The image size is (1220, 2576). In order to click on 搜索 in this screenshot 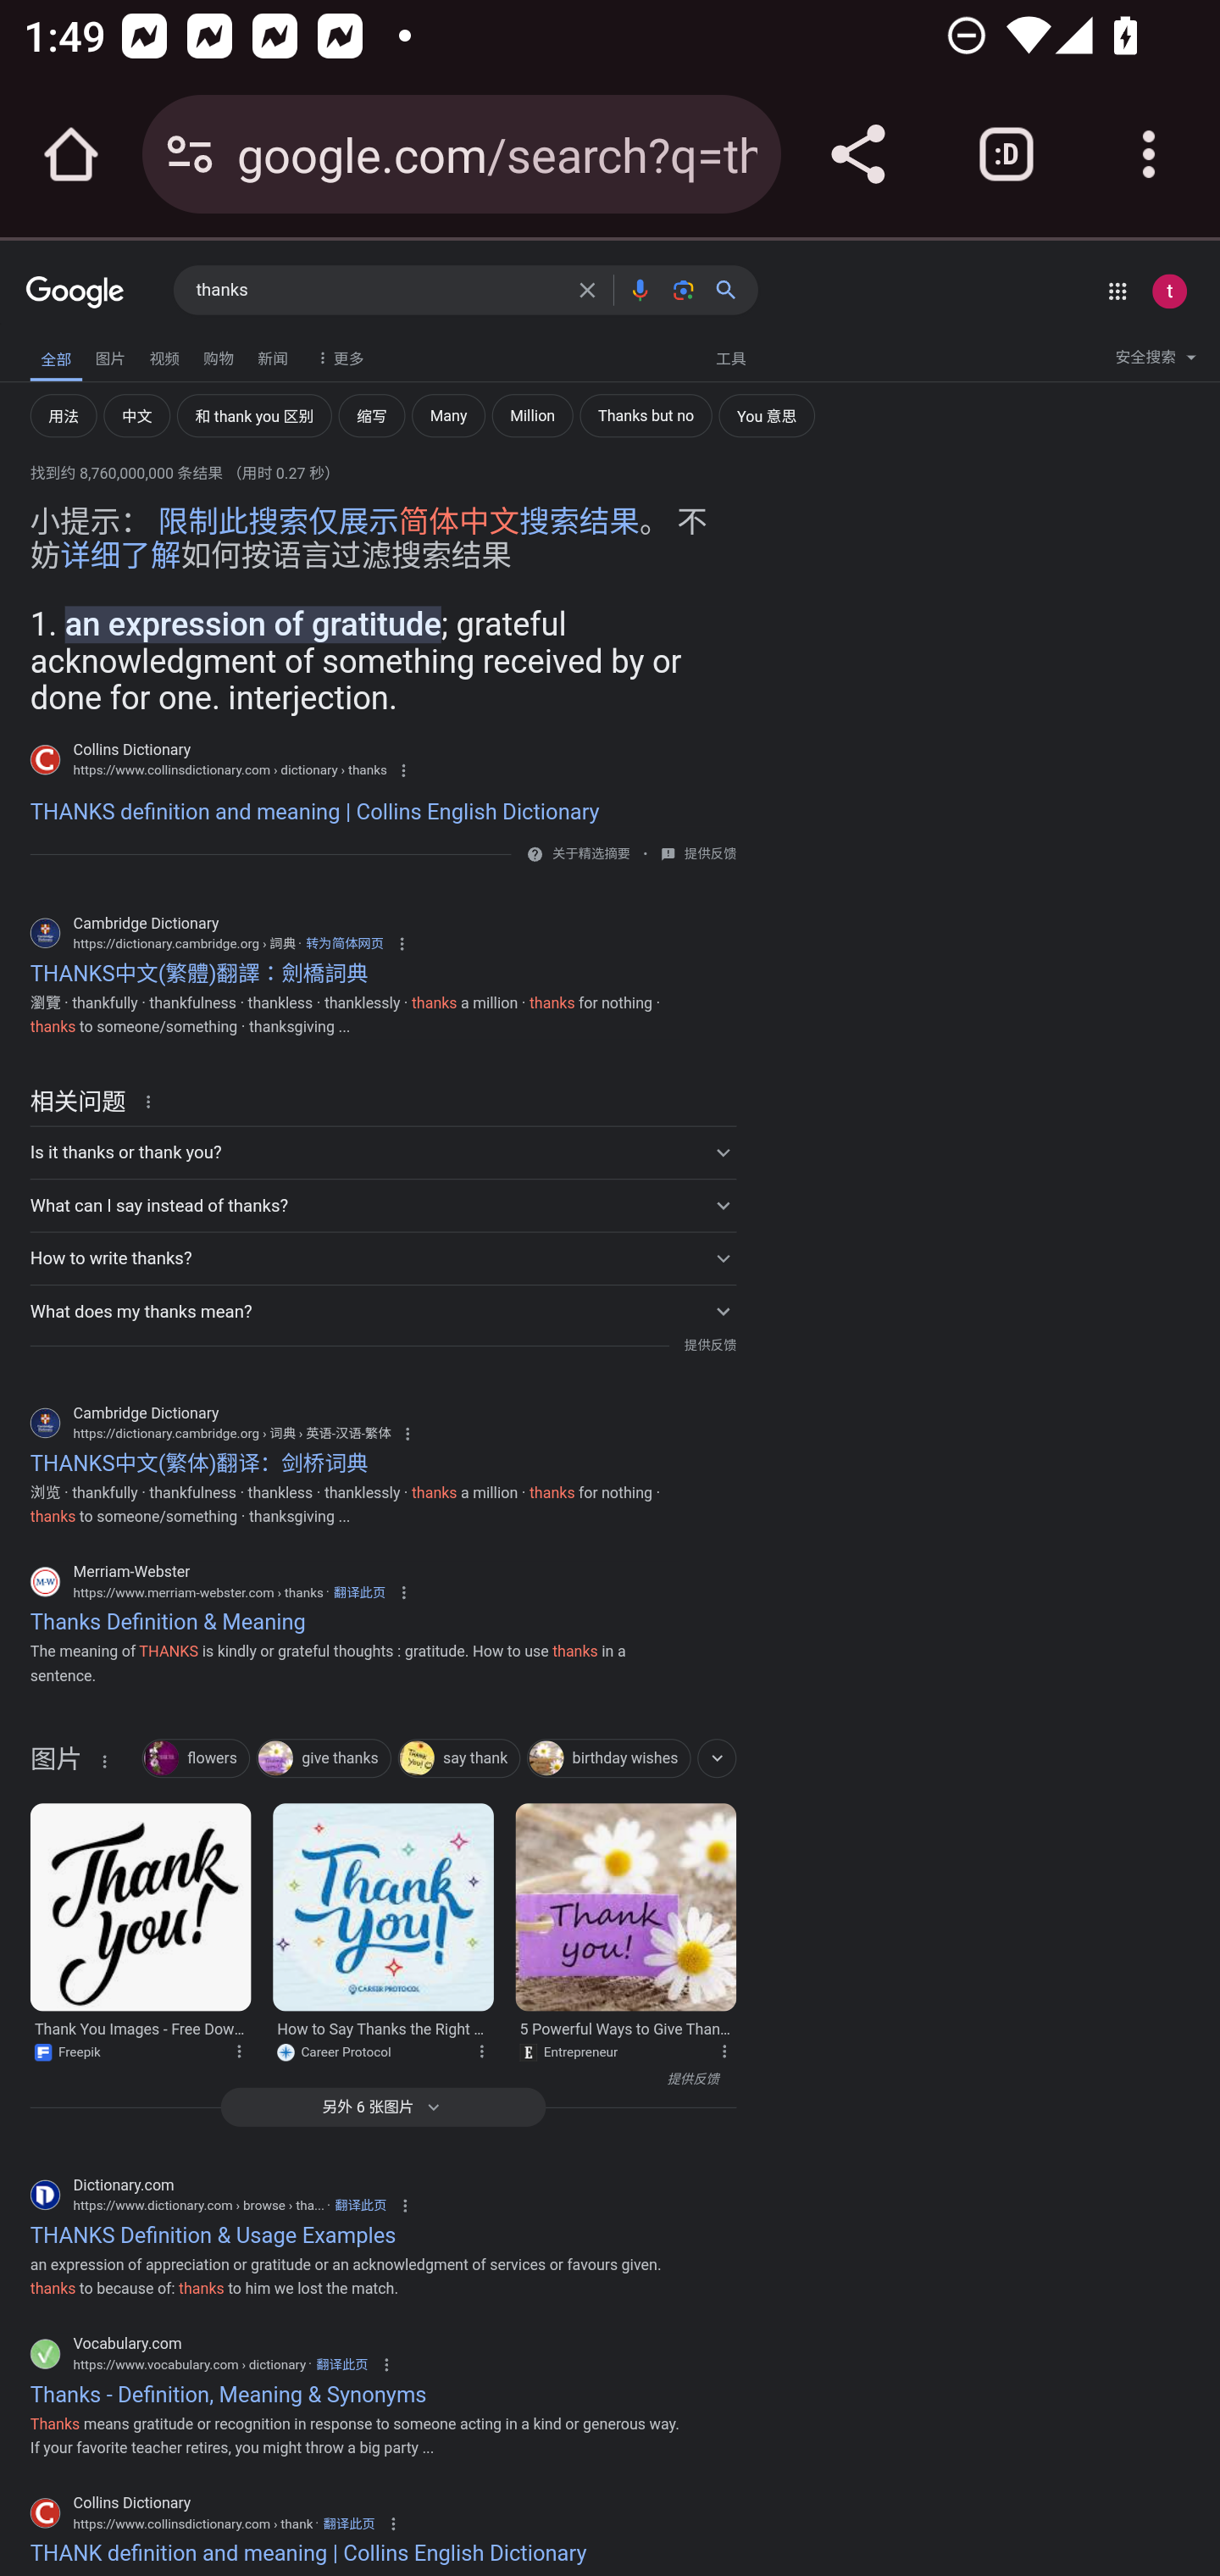, I will do `click(733, 290)`.